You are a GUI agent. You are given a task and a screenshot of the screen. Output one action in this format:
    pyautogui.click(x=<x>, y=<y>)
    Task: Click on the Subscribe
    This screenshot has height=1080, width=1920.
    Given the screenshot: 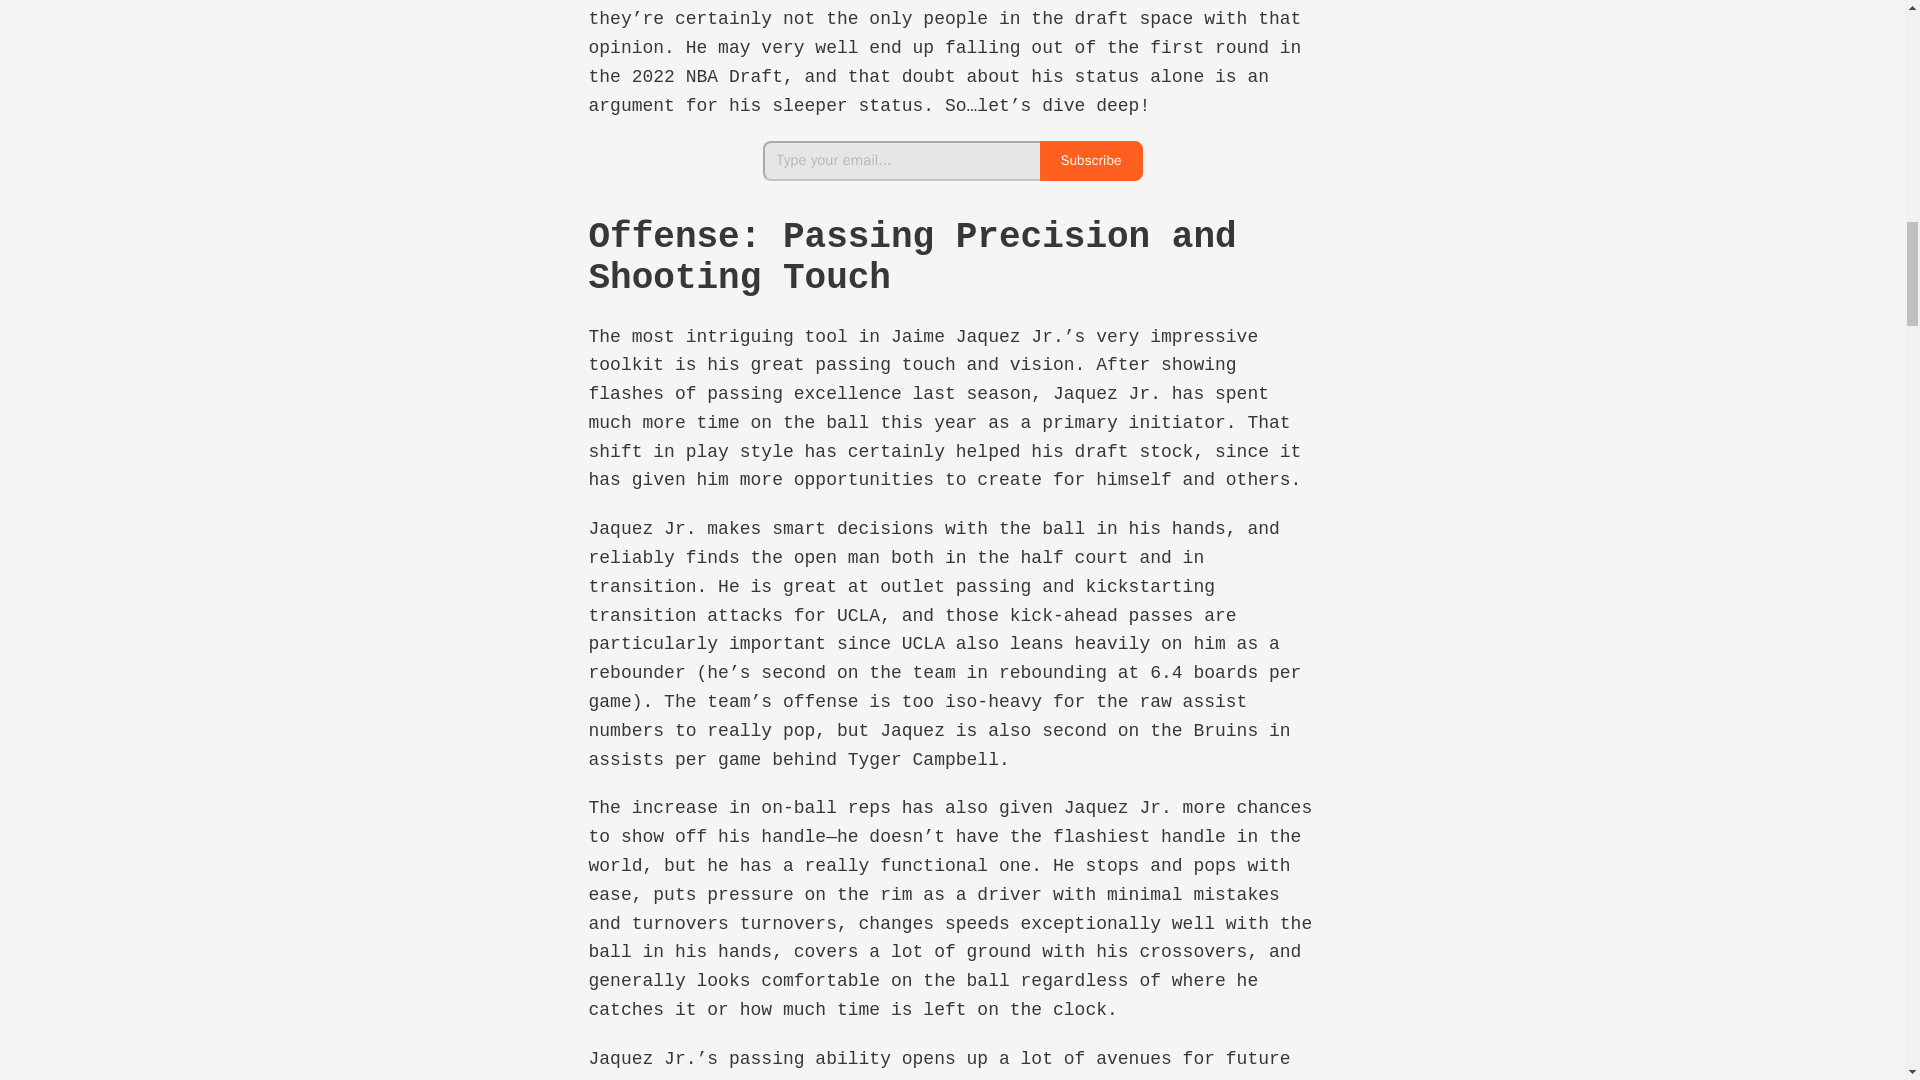 What is the action you would take?
    pyautogui.click(x=1091, y=160)
    